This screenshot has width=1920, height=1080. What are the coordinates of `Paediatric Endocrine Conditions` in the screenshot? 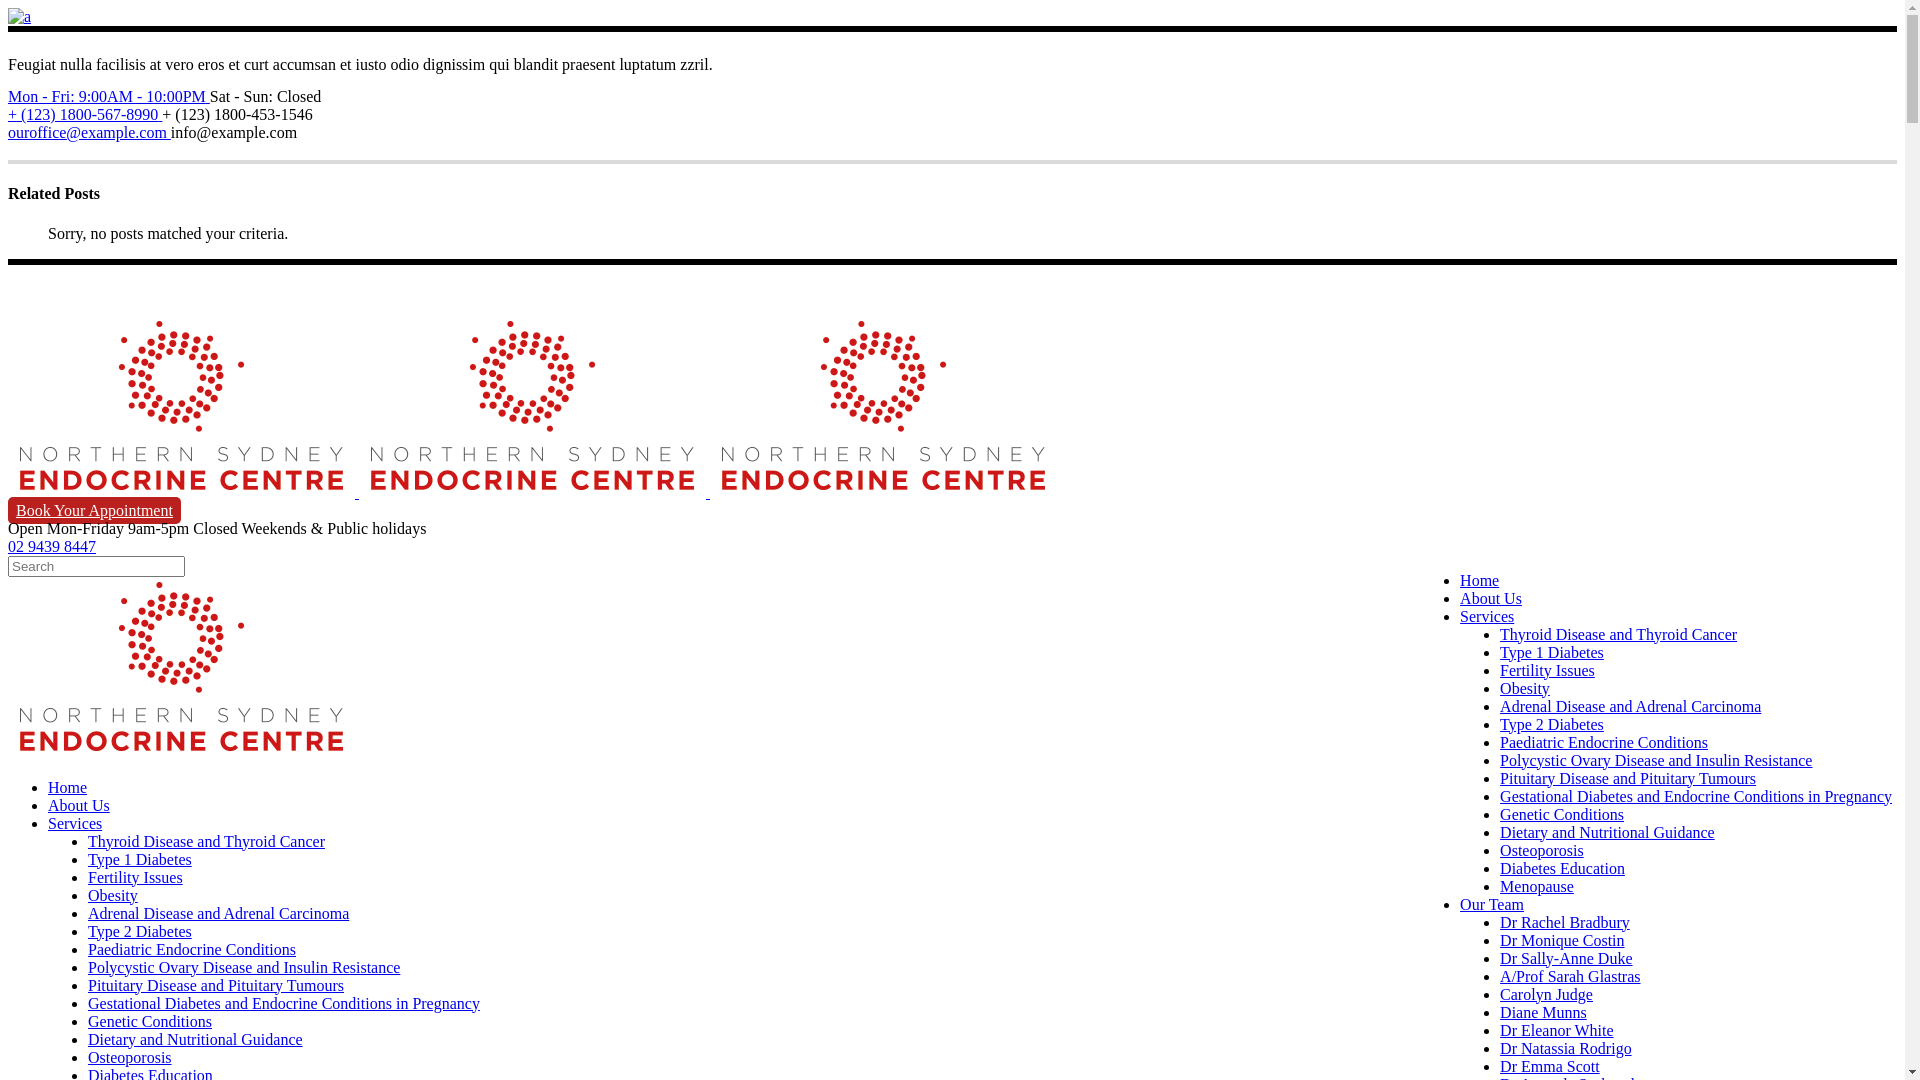 It's located at (1604, 742).